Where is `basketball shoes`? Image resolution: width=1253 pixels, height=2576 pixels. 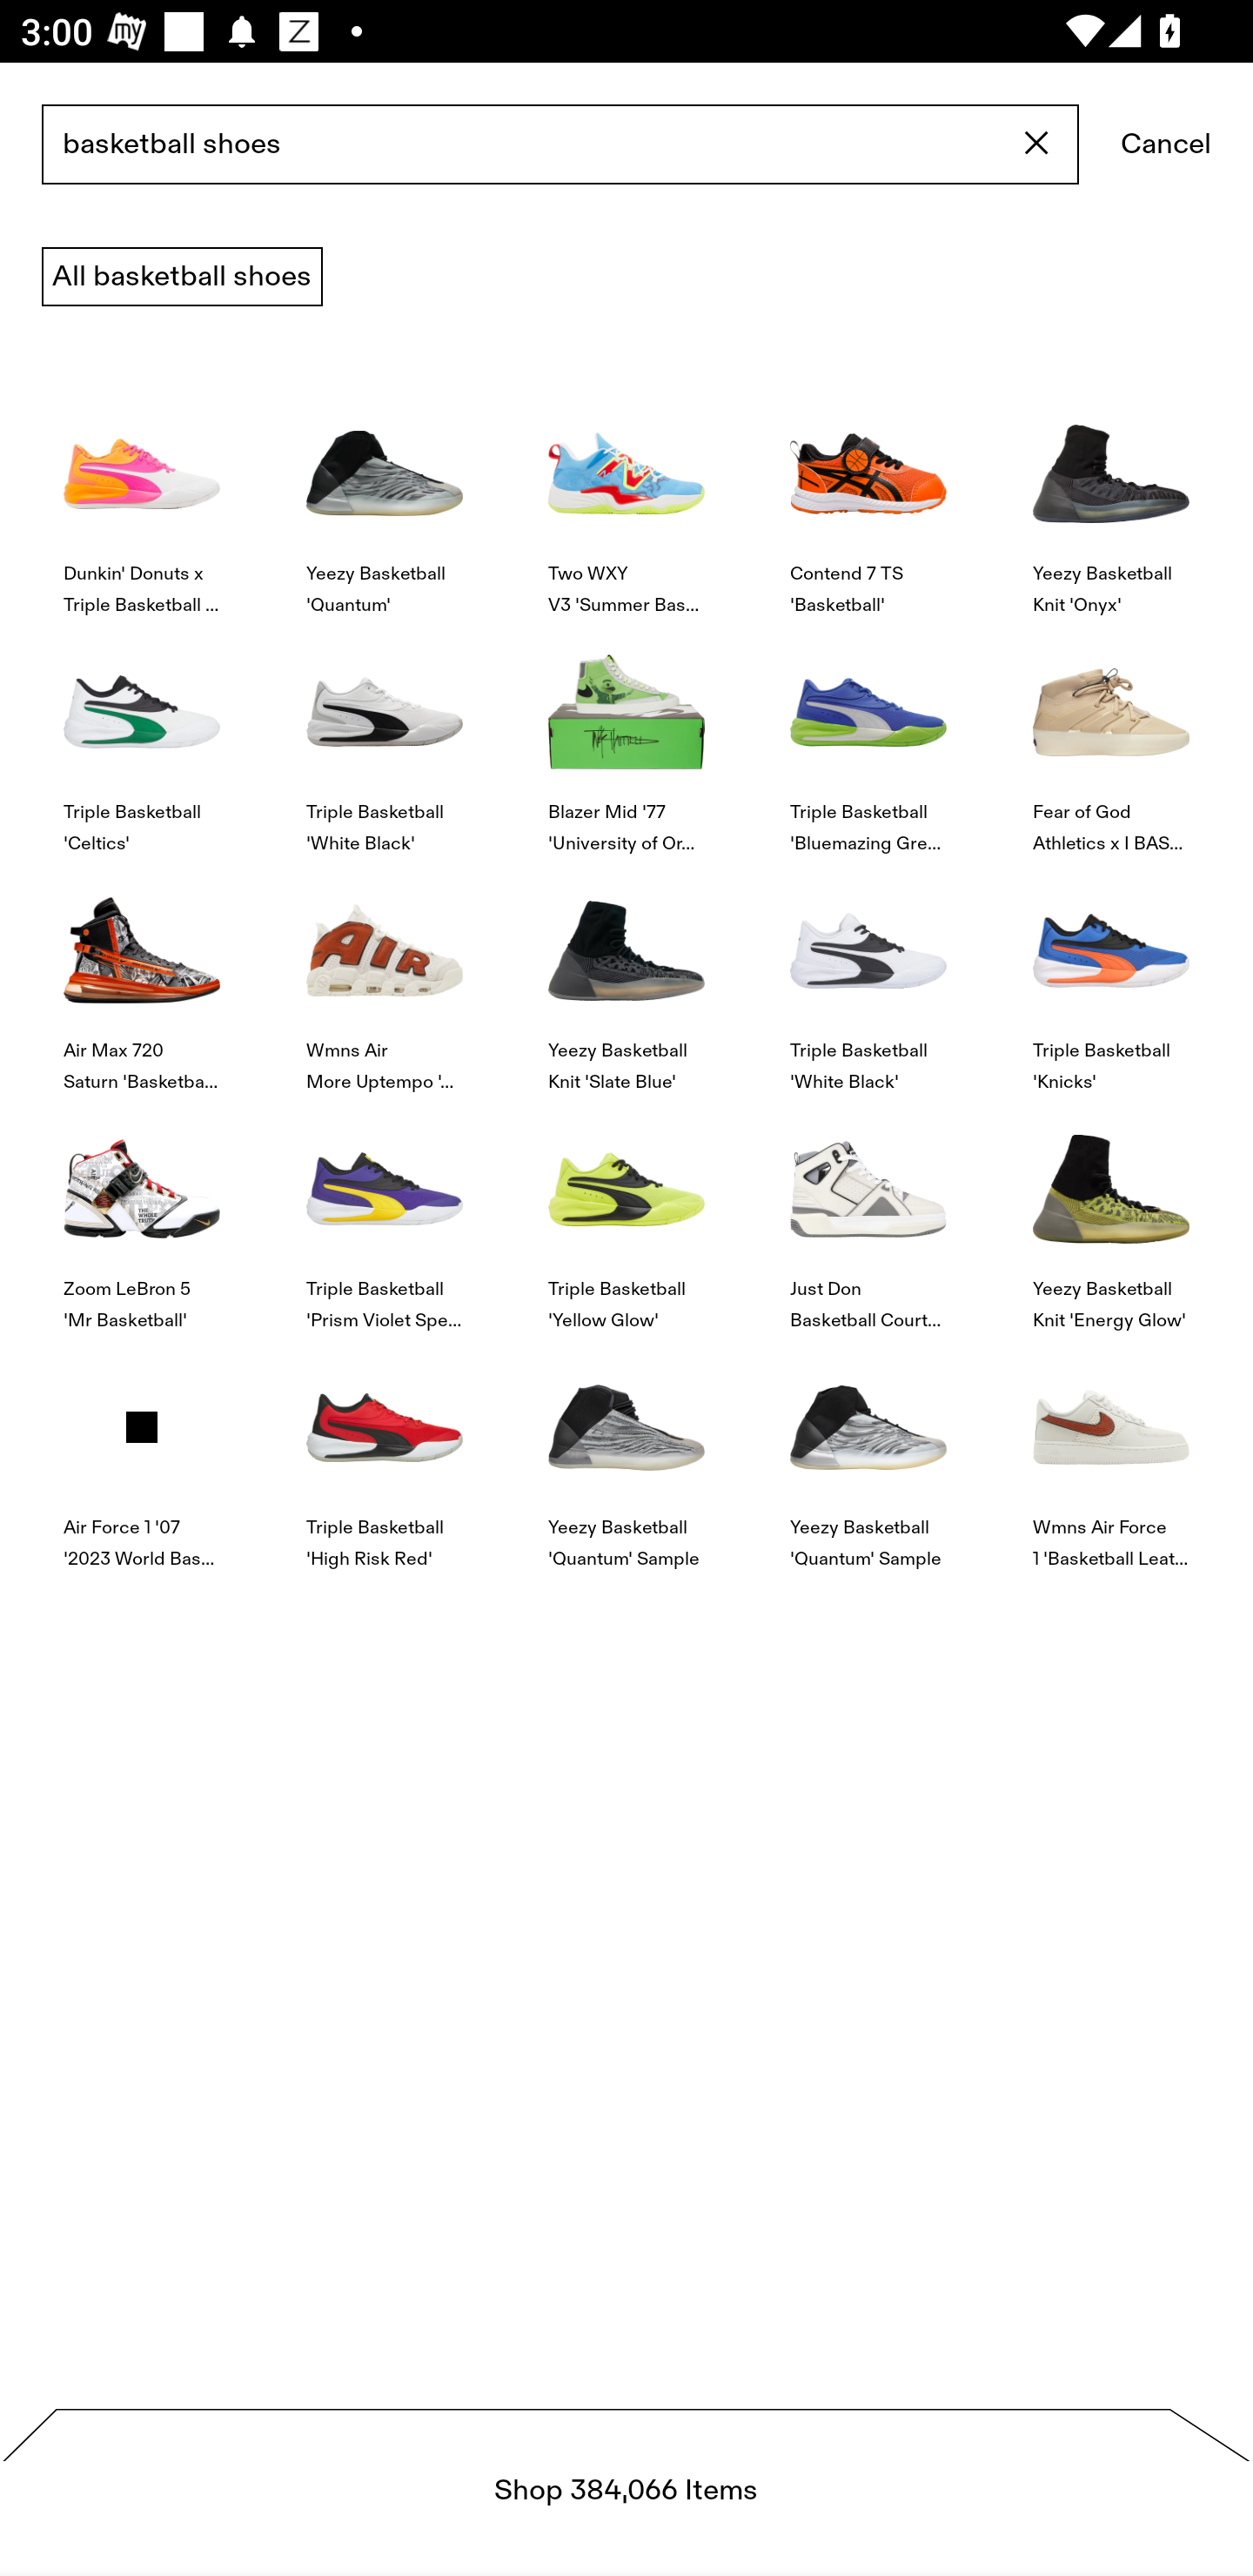 basketball shoes is located at coordinates (559, 145).